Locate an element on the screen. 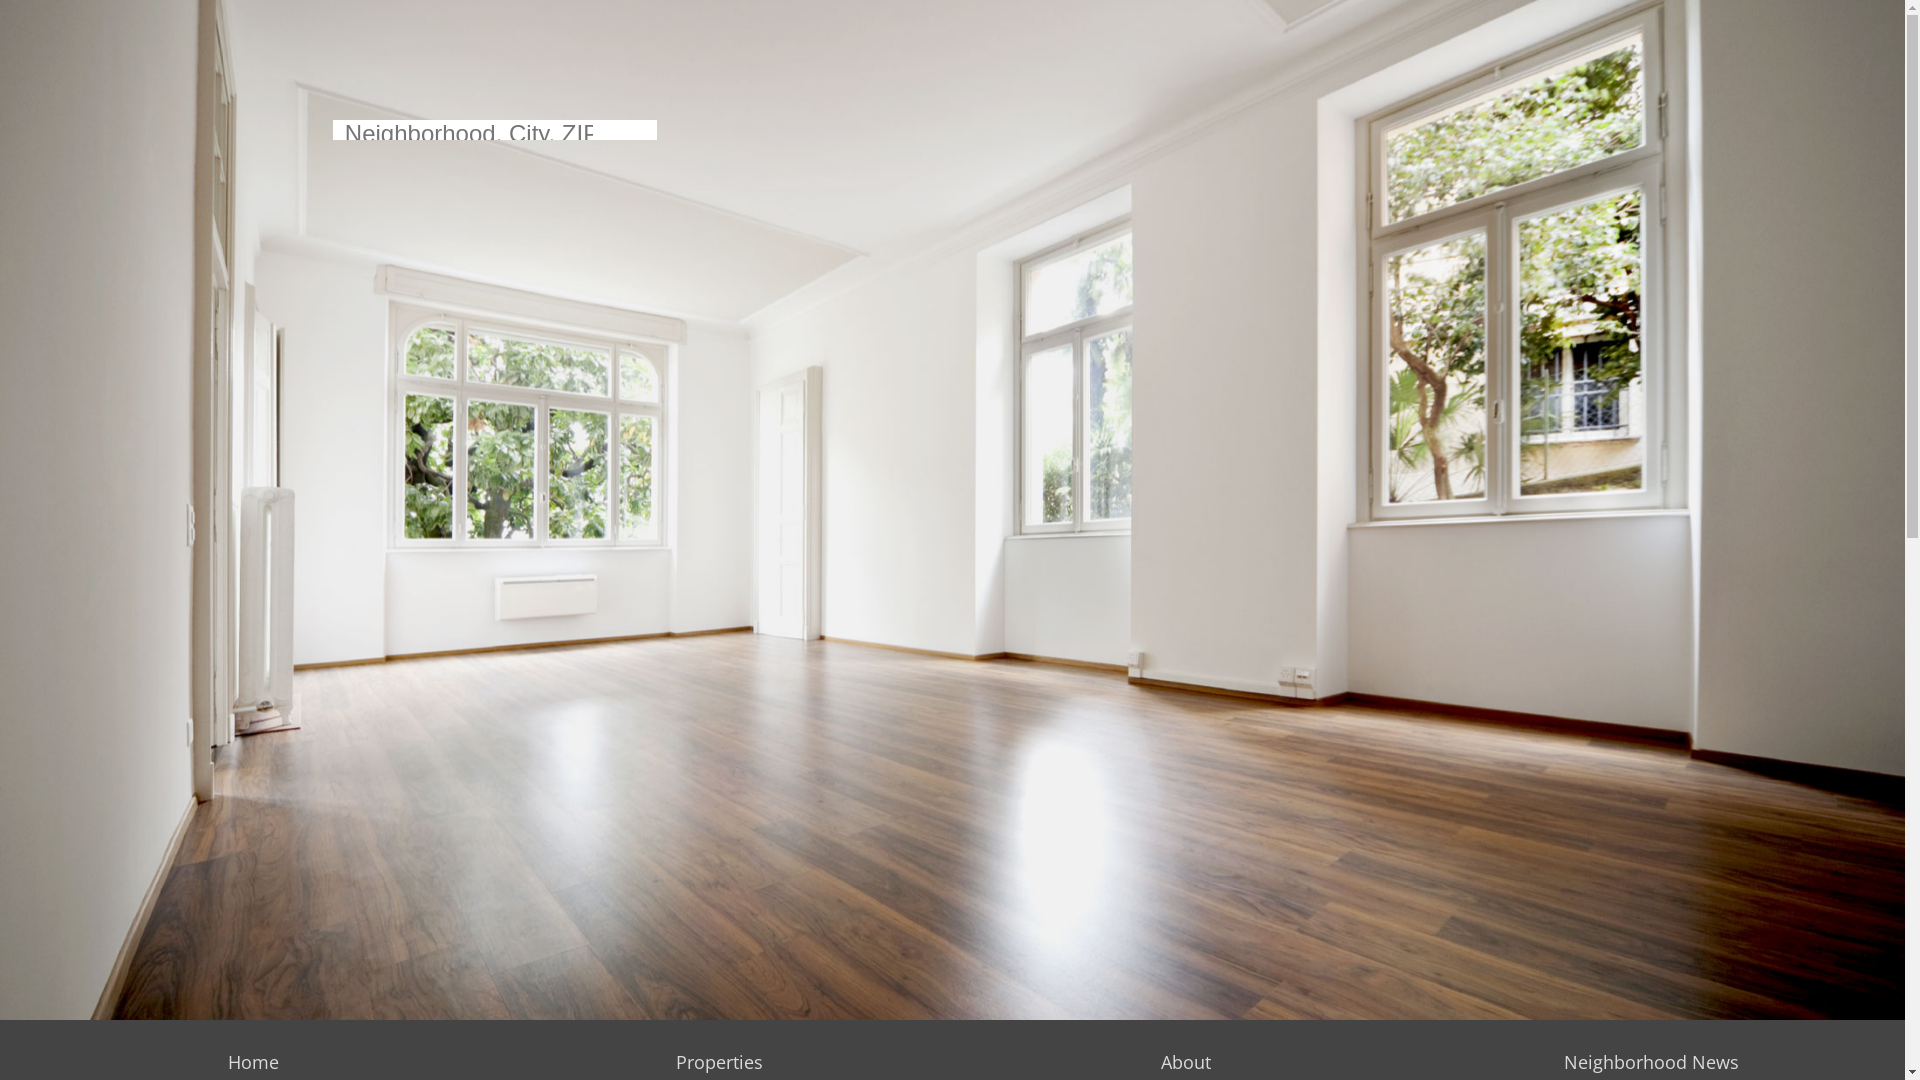 Image resolution: width=1920 pixels, height=1080 pixels. Buyer's Guide is located at coordinates (1712, 130).